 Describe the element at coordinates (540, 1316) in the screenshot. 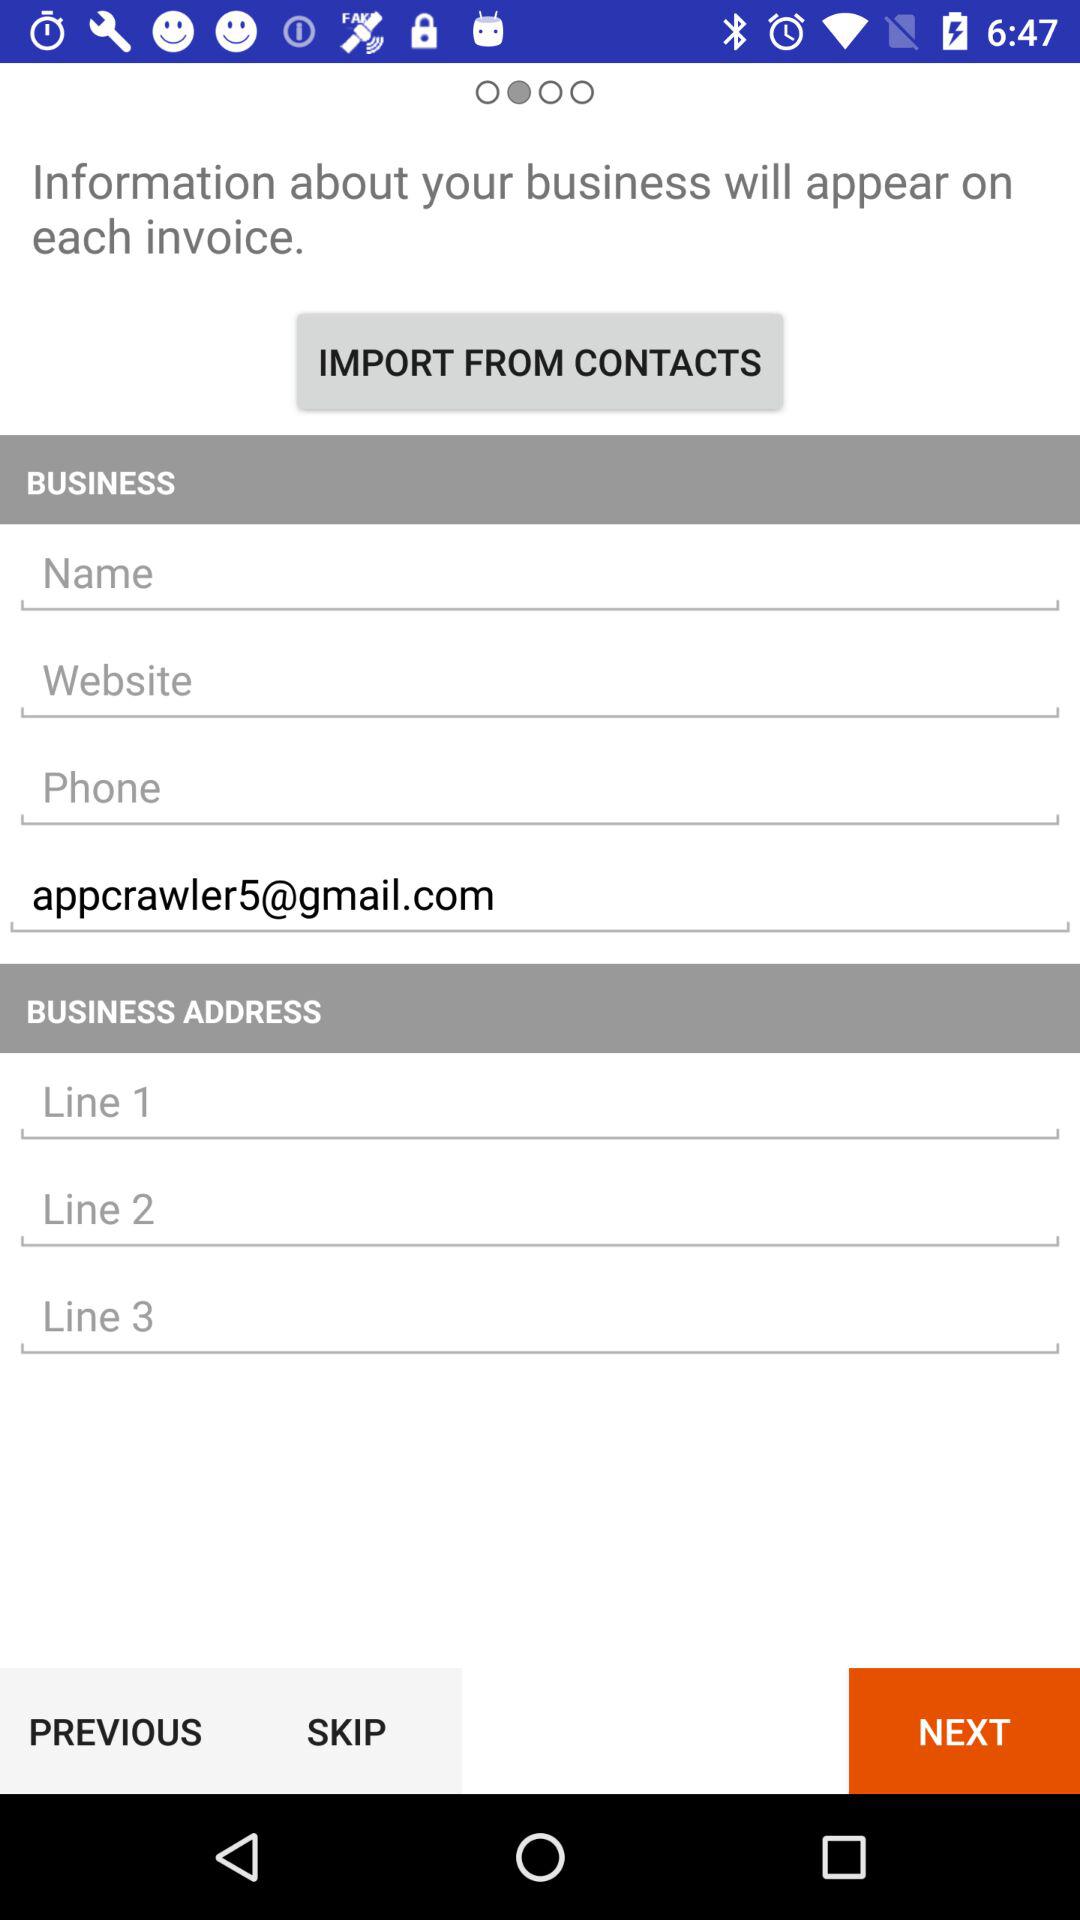

I see `click the icon above the previous` at that location.